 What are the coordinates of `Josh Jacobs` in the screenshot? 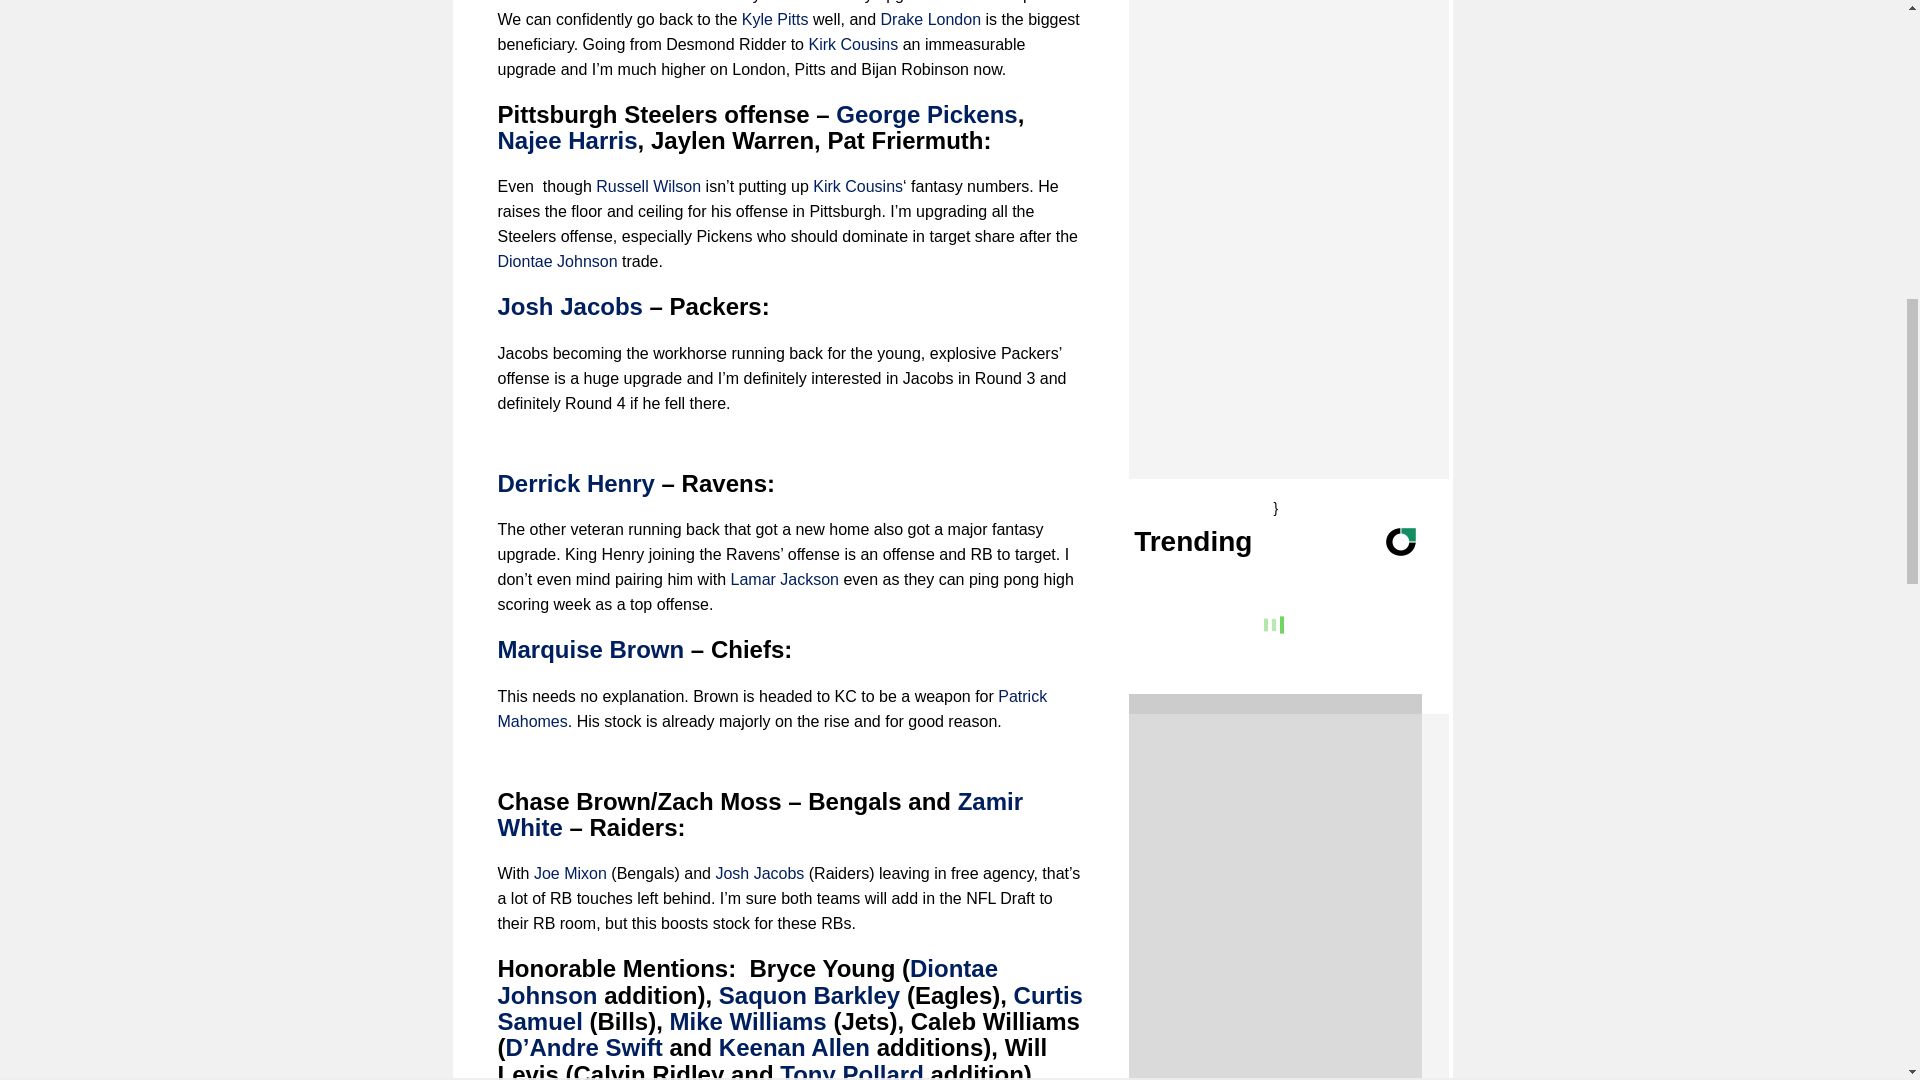 It's located at (759, 874).